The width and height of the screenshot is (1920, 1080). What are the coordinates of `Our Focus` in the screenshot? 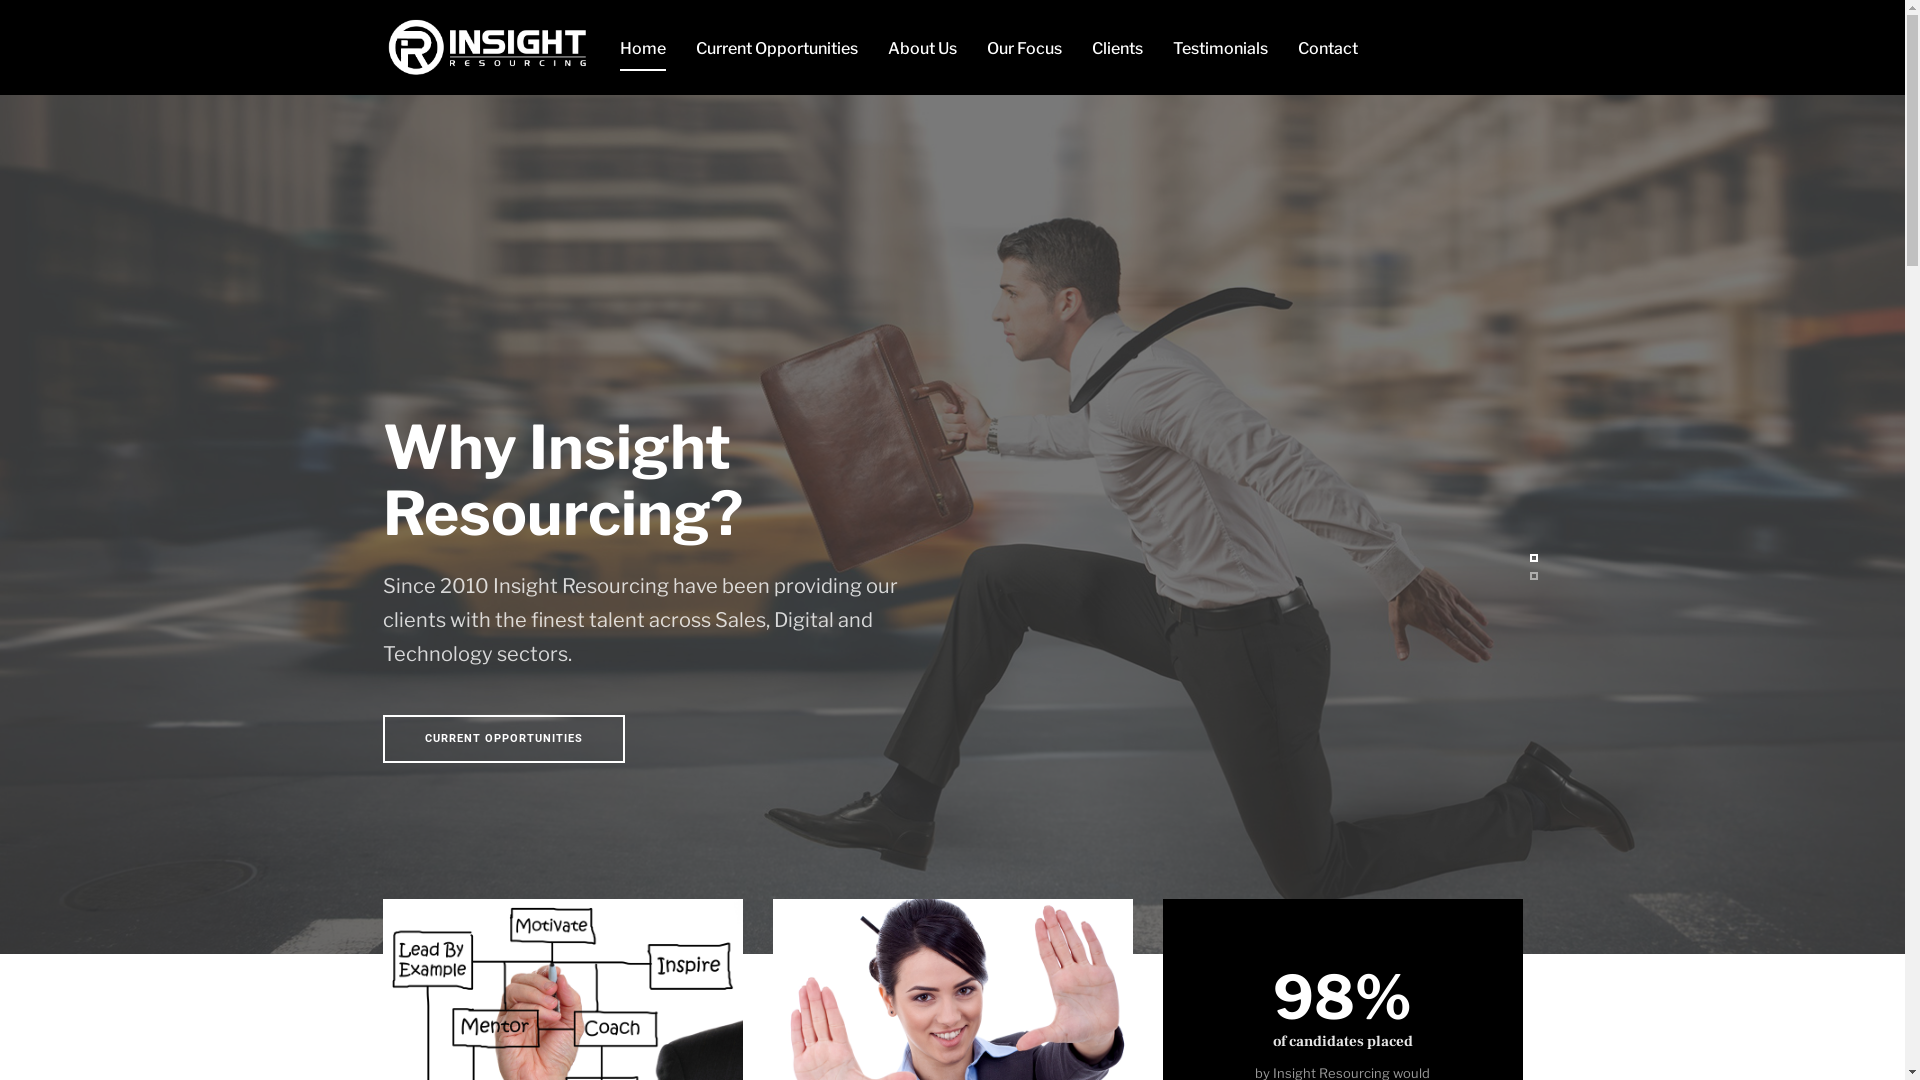 It's located at (1024, 48).